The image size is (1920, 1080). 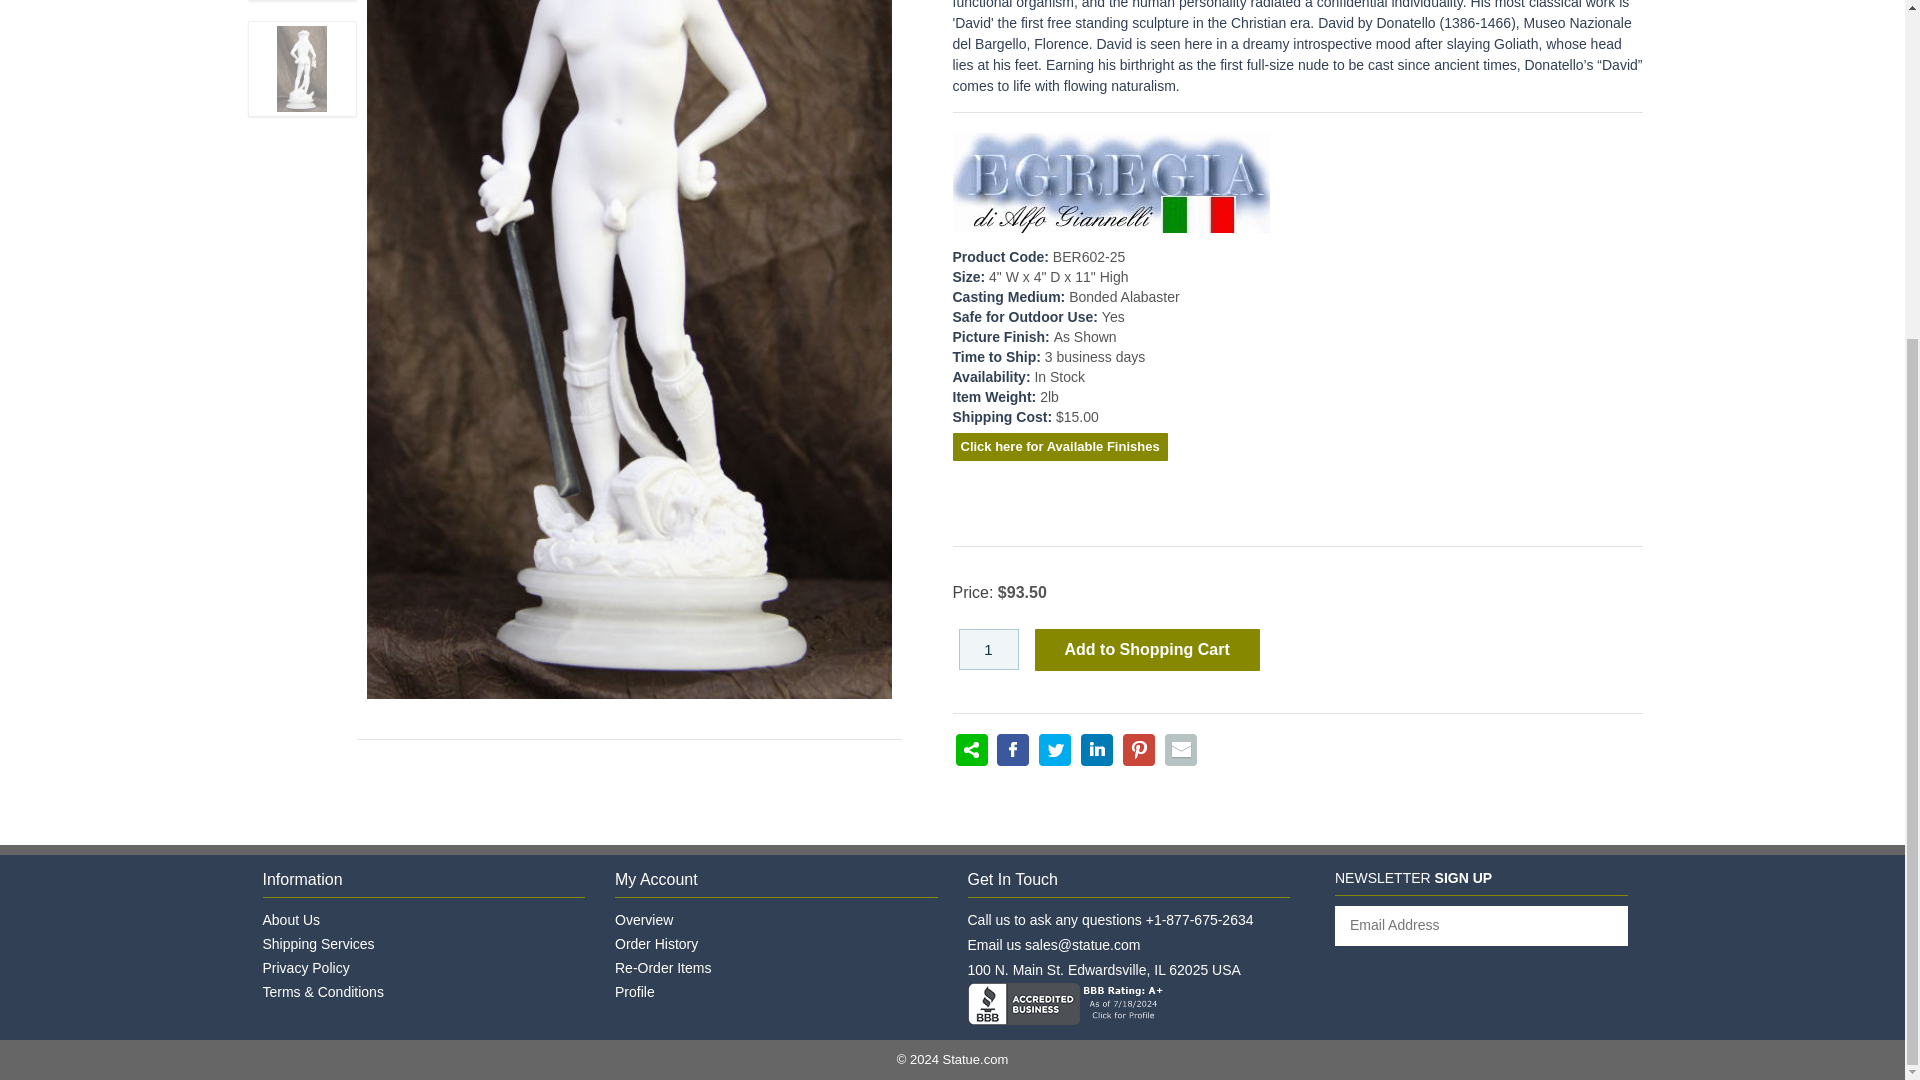 I want to click on Click here for Available Finishes, so click(x=1060, y=448).